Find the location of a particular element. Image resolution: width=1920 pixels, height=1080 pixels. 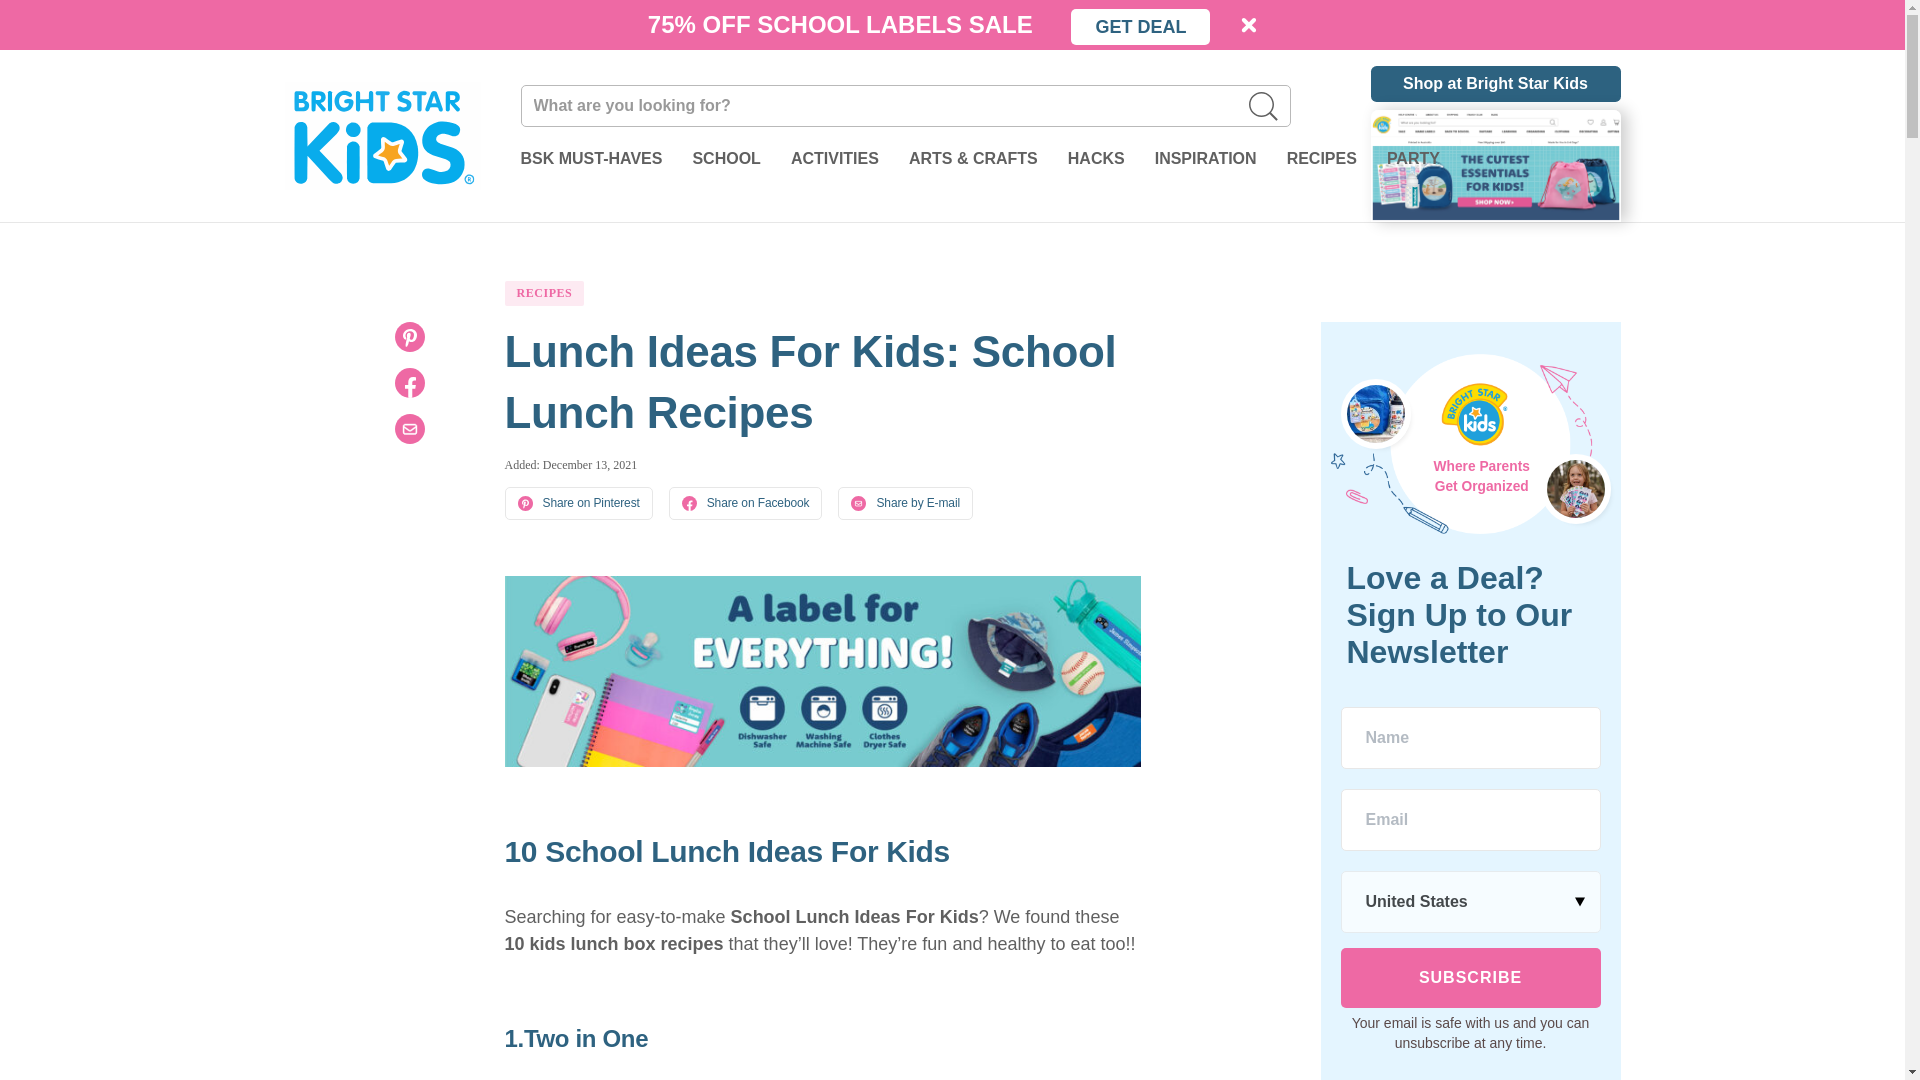

Shop at Bright Star Kids is located at coordinates (1495, 136).